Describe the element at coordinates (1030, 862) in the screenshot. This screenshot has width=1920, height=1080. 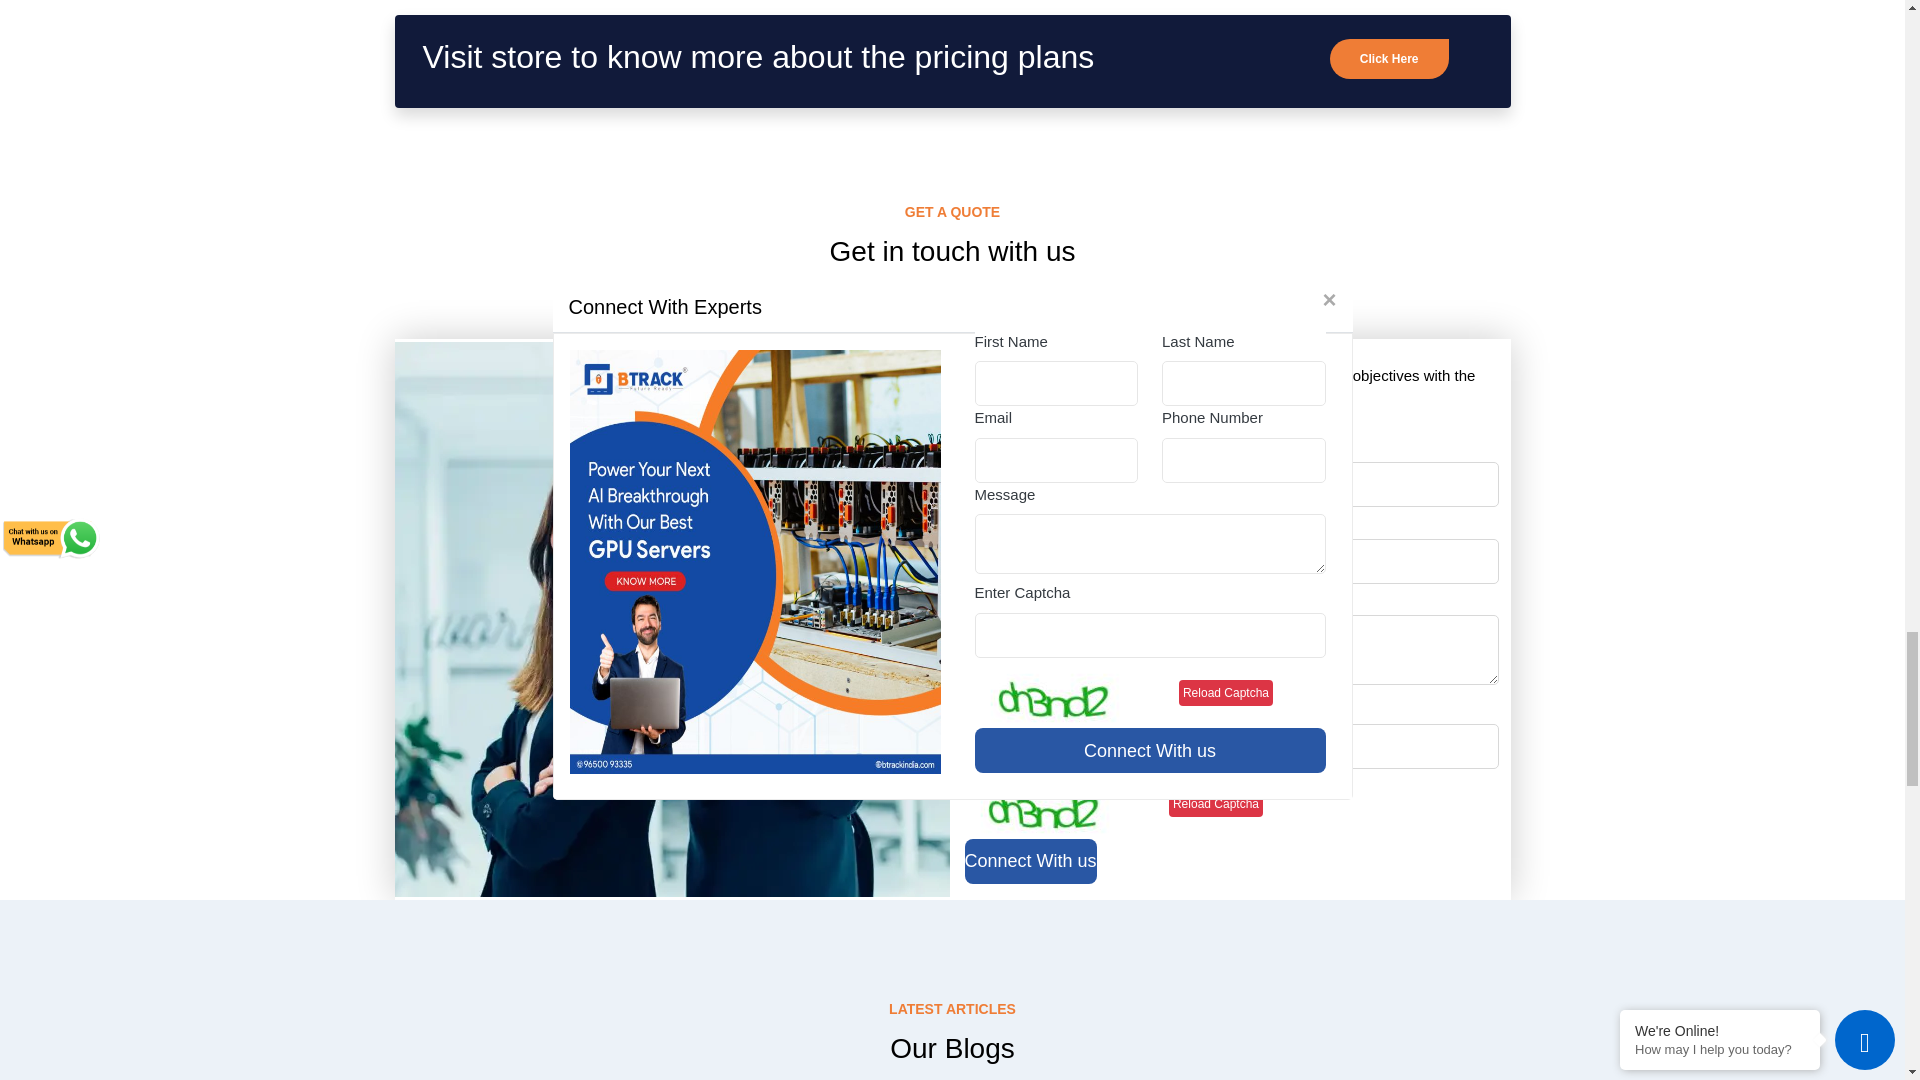
I see `Submit` at that location.